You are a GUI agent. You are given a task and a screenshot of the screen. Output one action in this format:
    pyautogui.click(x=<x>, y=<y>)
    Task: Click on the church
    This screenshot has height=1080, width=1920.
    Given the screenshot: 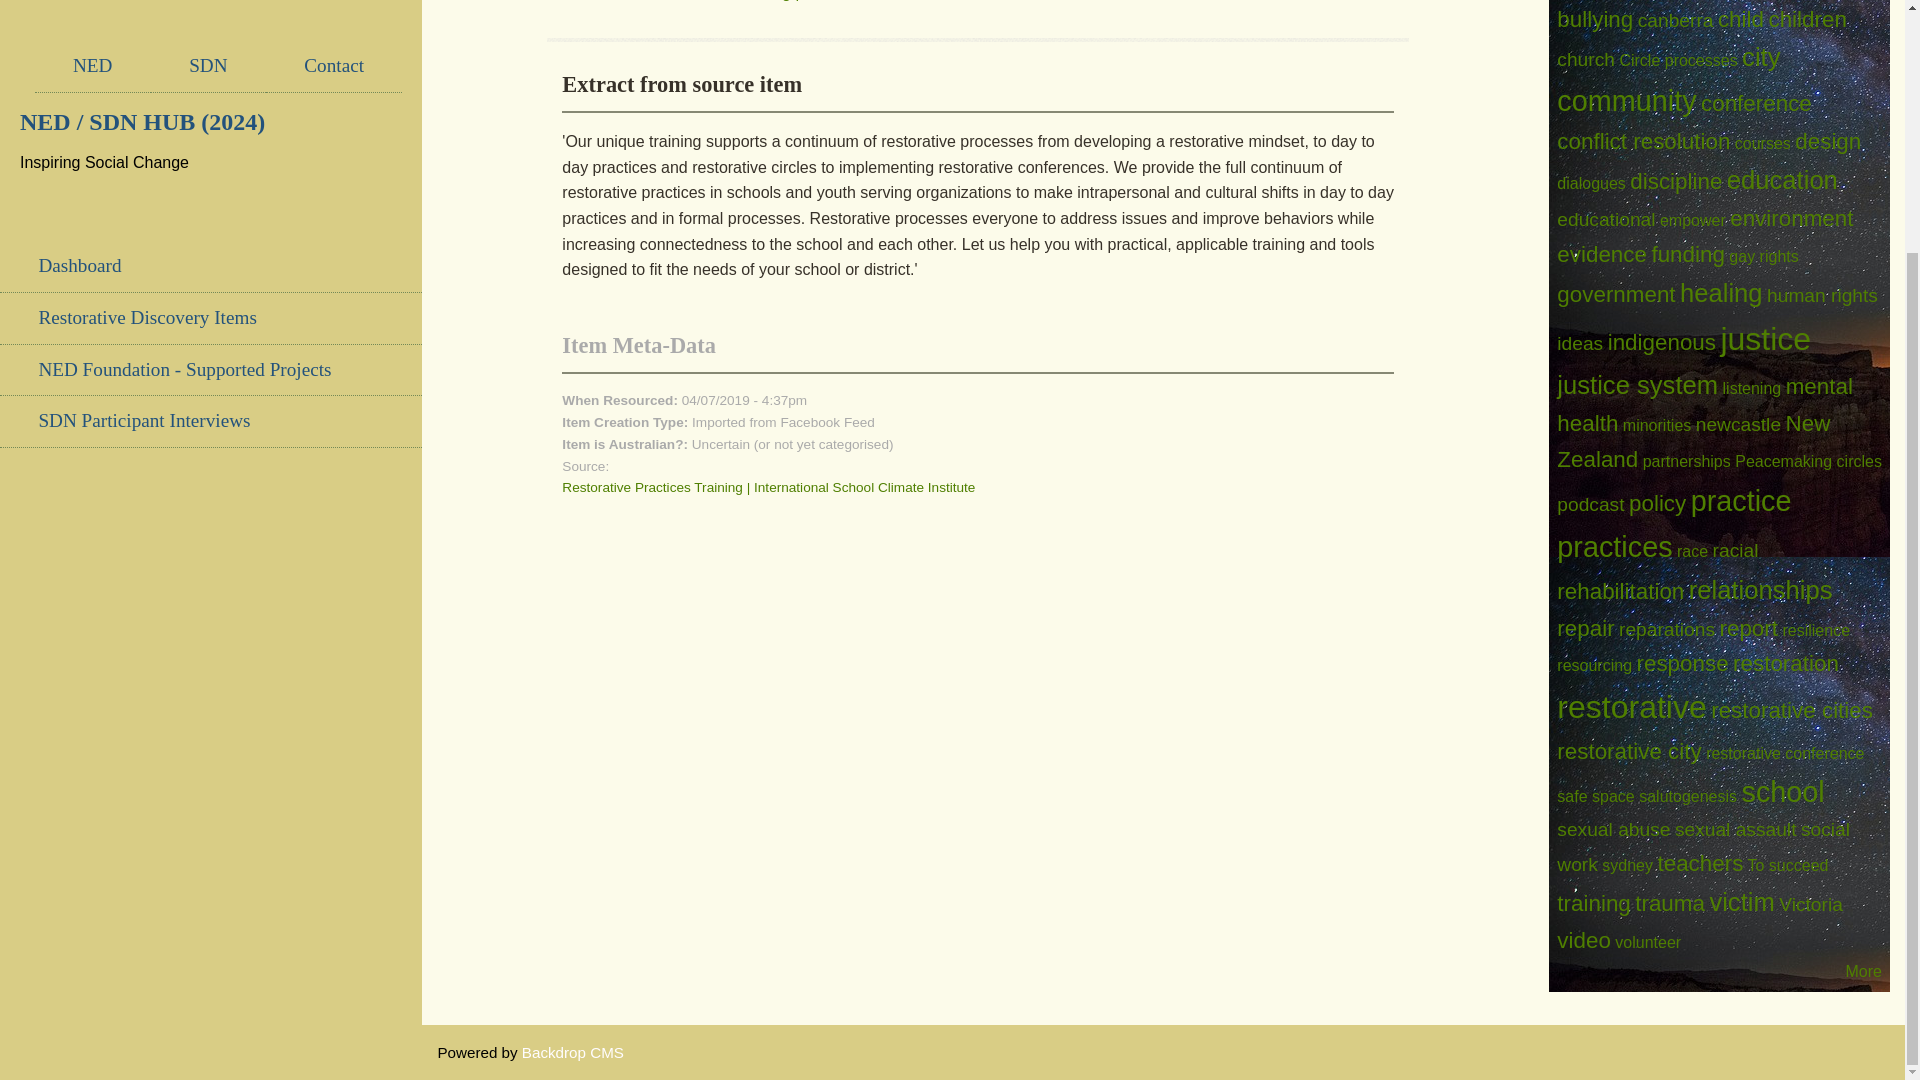 What is the action you would take?
    pyautogui.click(x=1586, y=59)
    